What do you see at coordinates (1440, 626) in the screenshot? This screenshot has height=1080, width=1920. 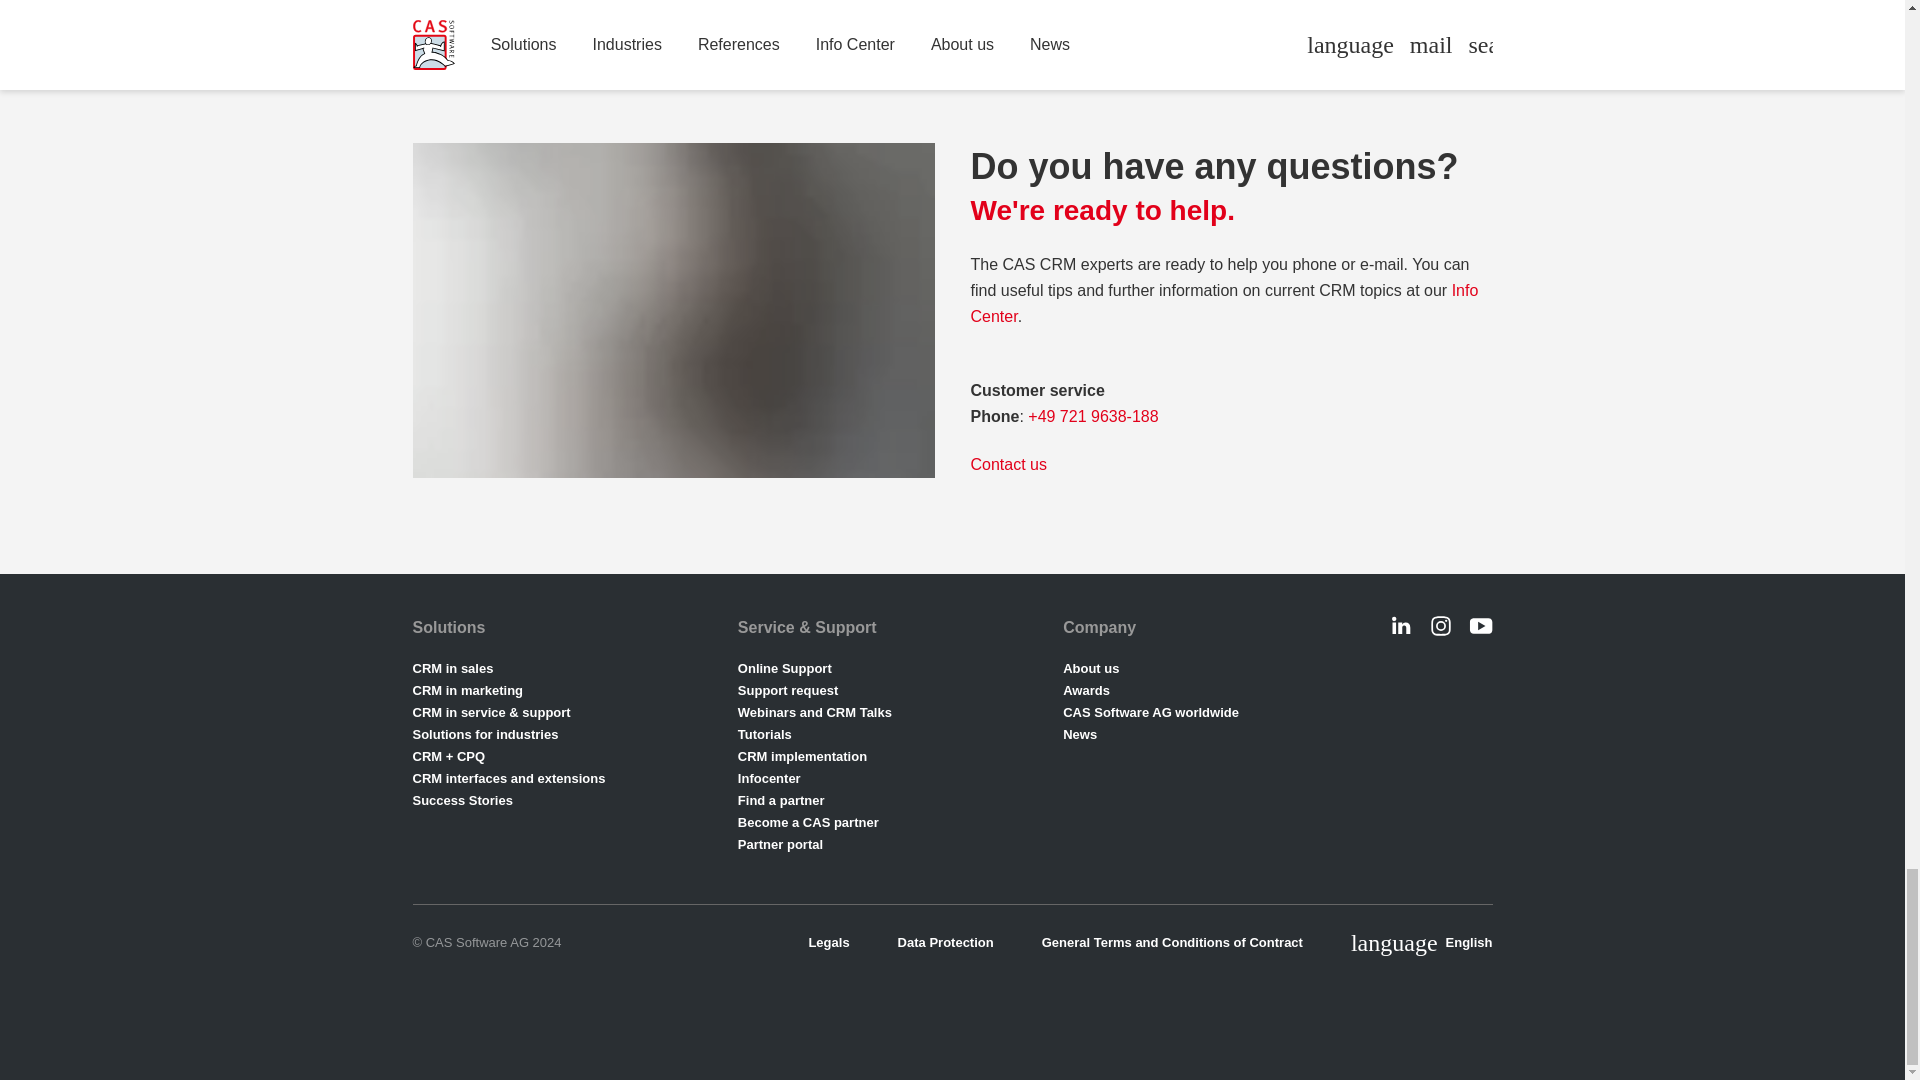 I see `Instagram` at bounding box center [1440, 626].